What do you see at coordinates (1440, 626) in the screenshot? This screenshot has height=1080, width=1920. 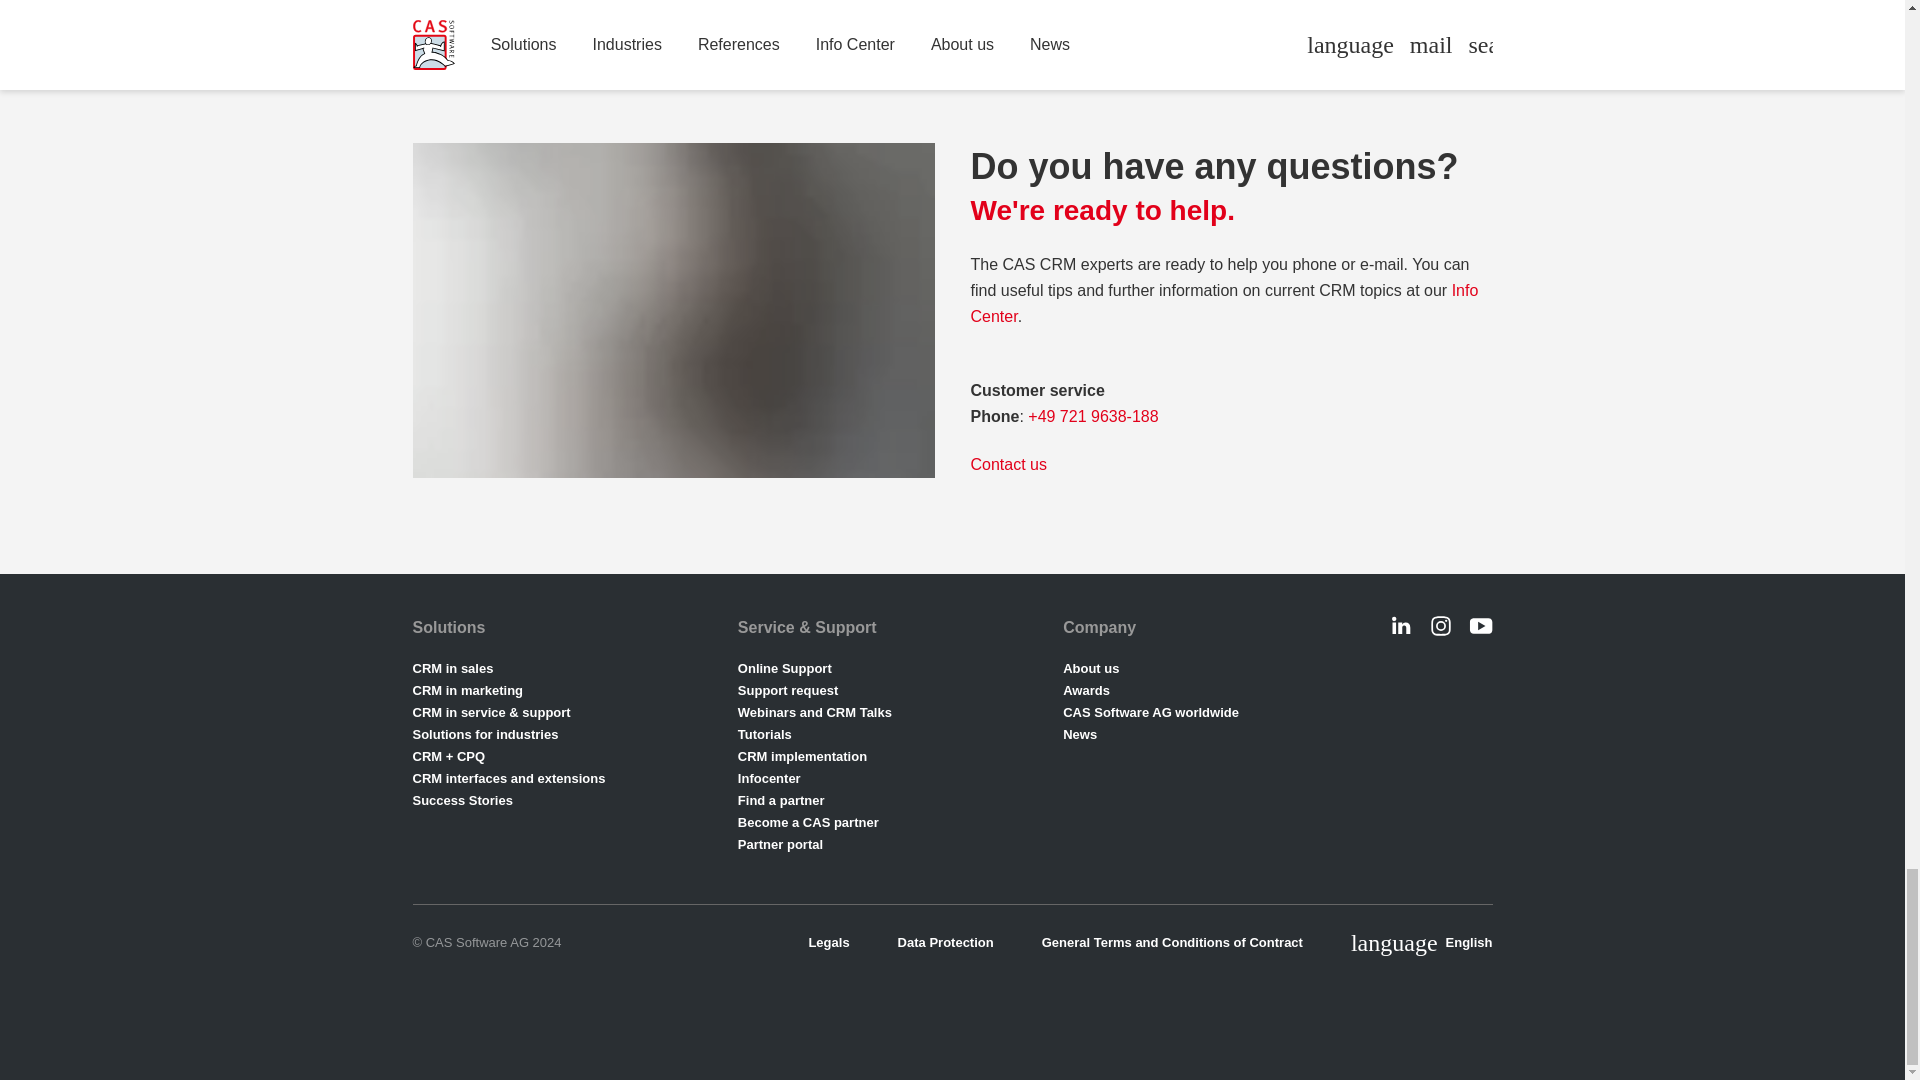 I see `Instagram` at bounding box center [1440, 626].